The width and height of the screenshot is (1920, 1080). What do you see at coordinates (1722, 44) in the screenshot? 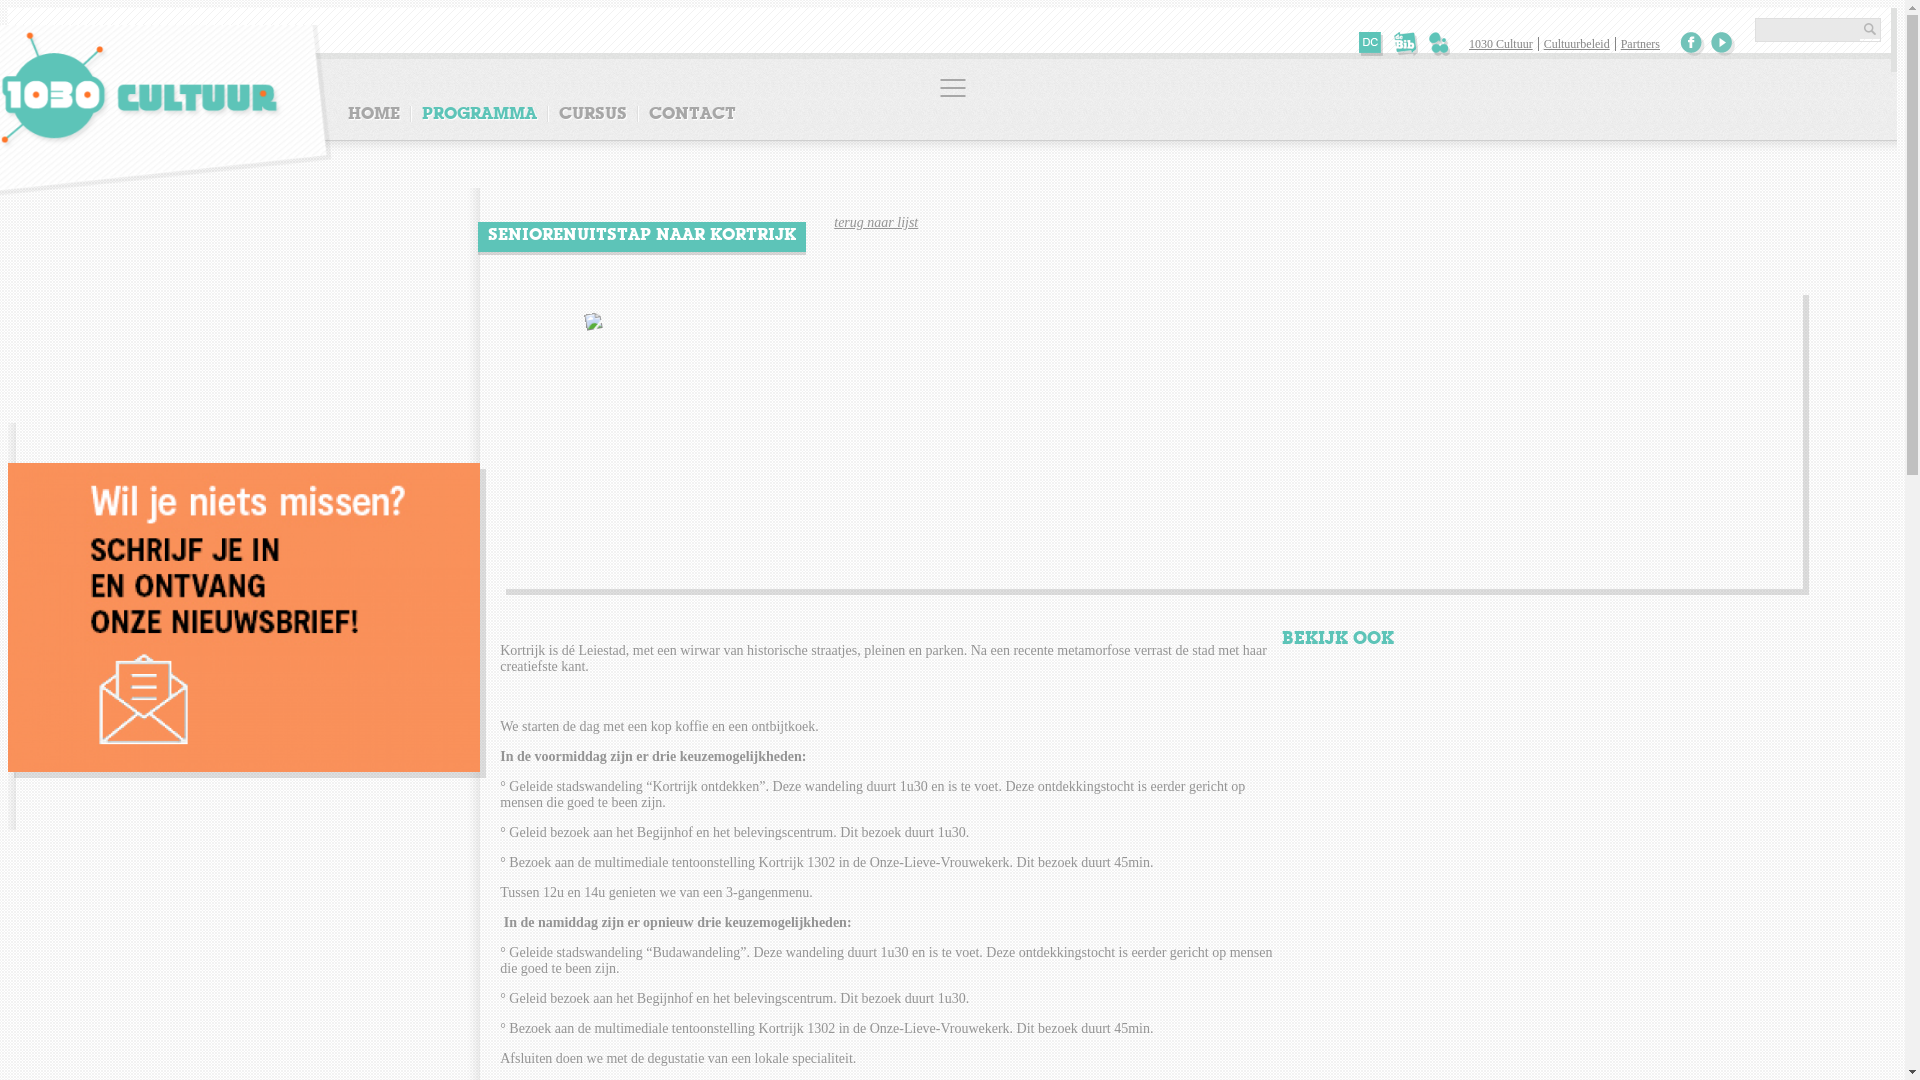
I see `Youtube` at bounding box center [1722, 44].